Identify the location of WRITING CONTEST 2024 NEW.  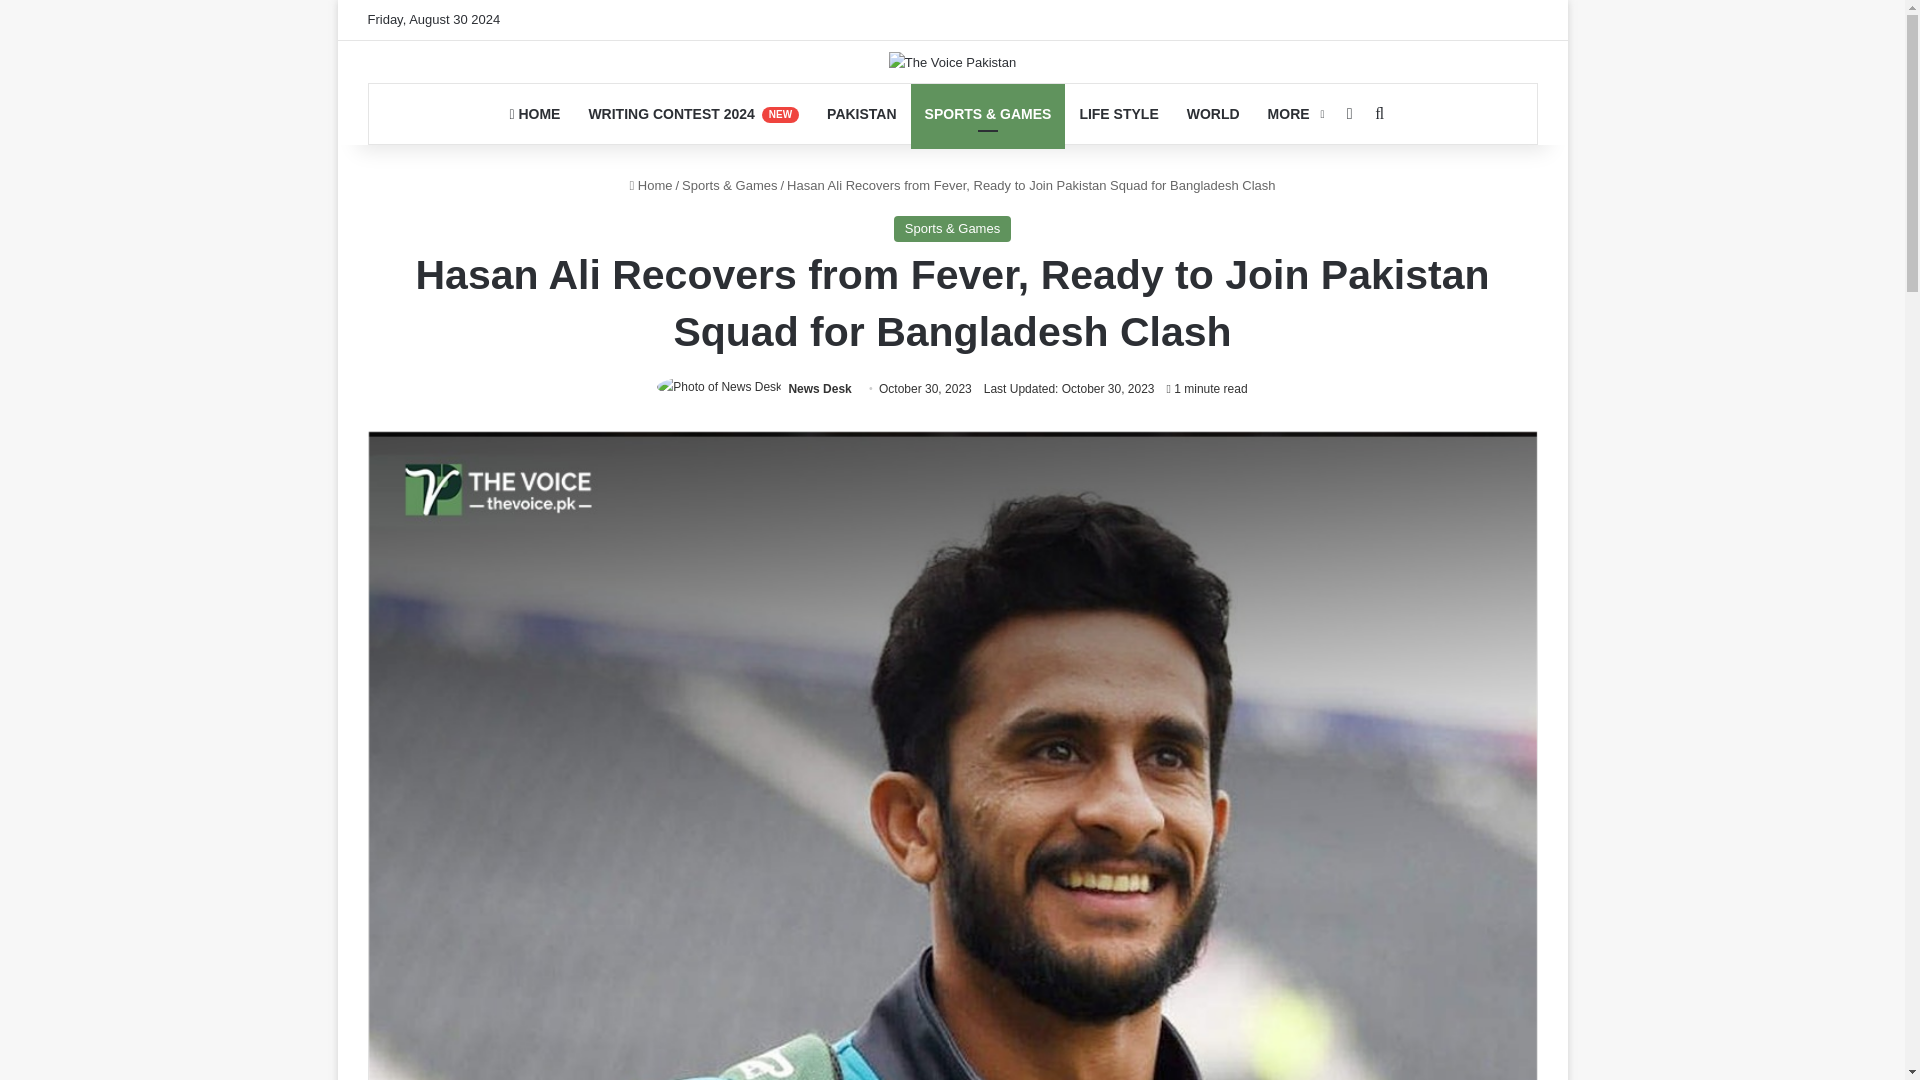
(693, 114).